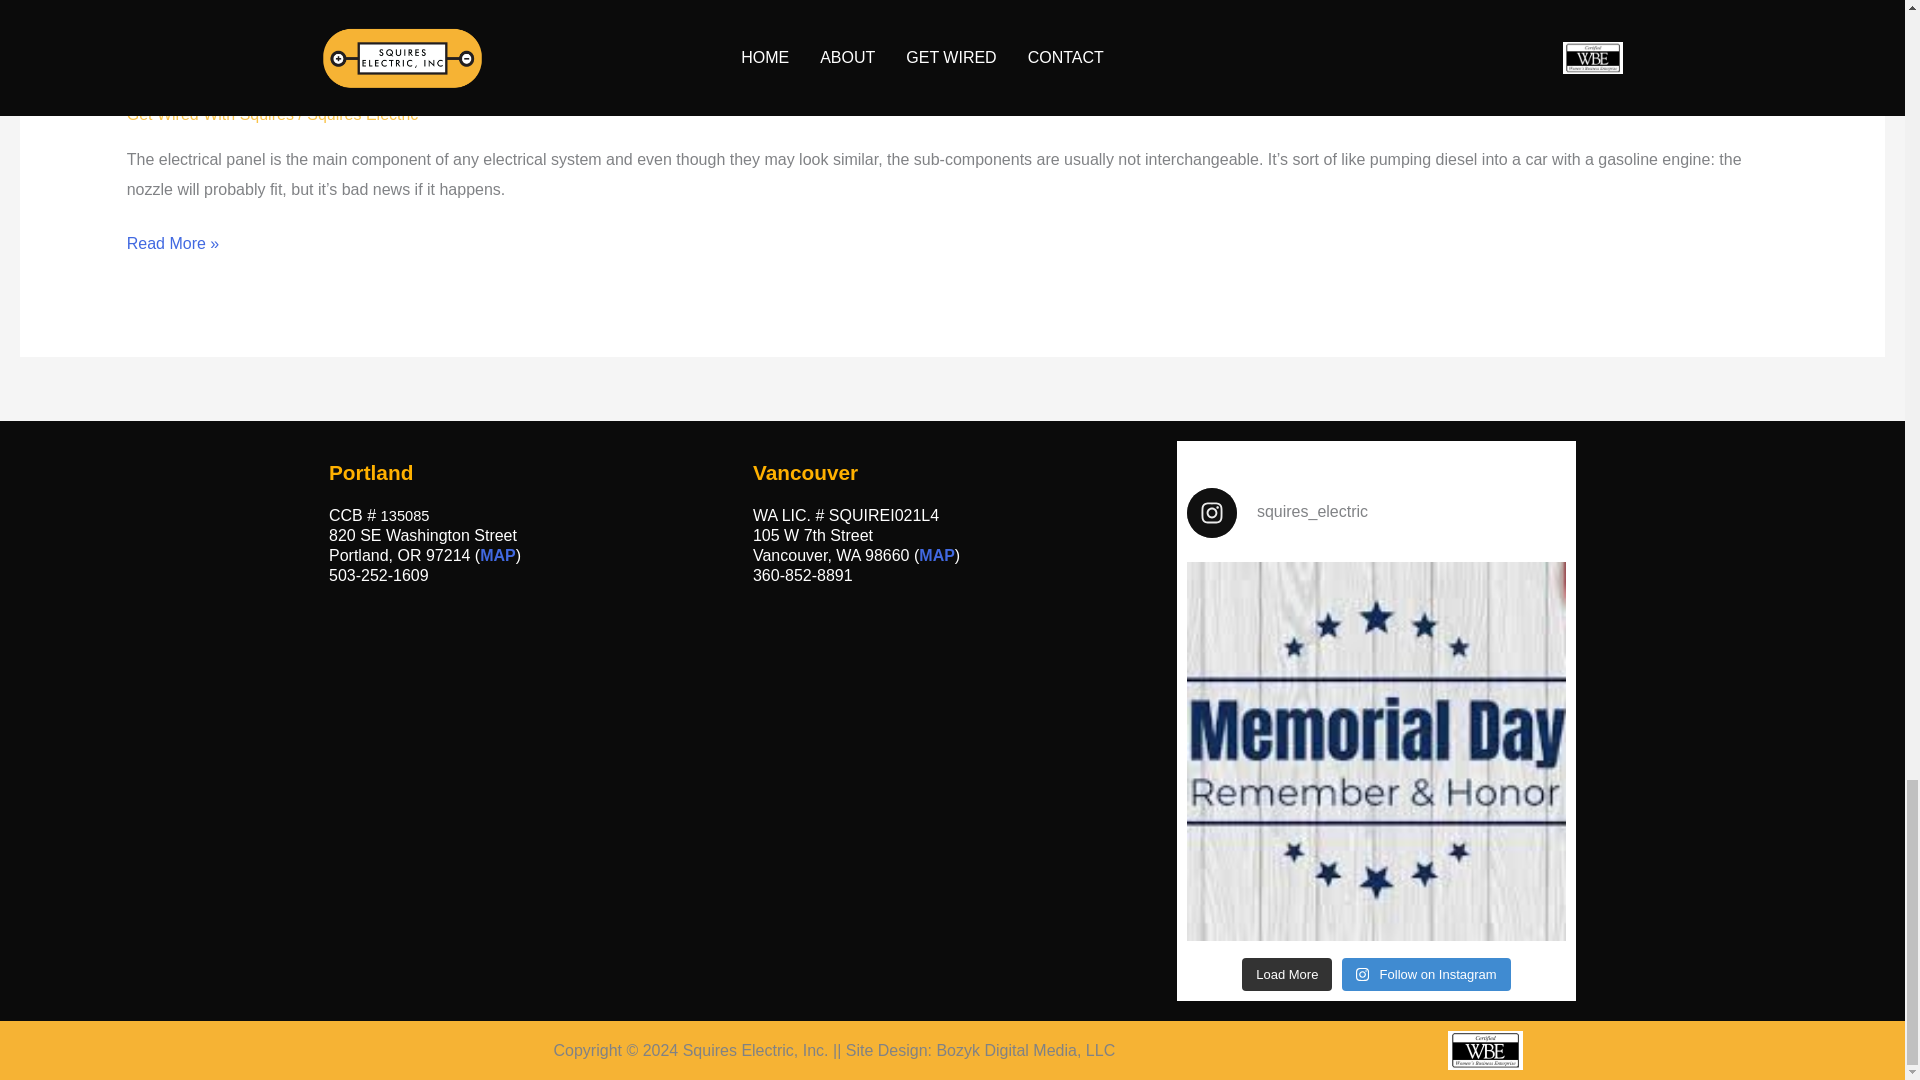  What do you see at coordinates (498, 554) in the screenshot?
I see `MAP` at bounding box center [498, 554].